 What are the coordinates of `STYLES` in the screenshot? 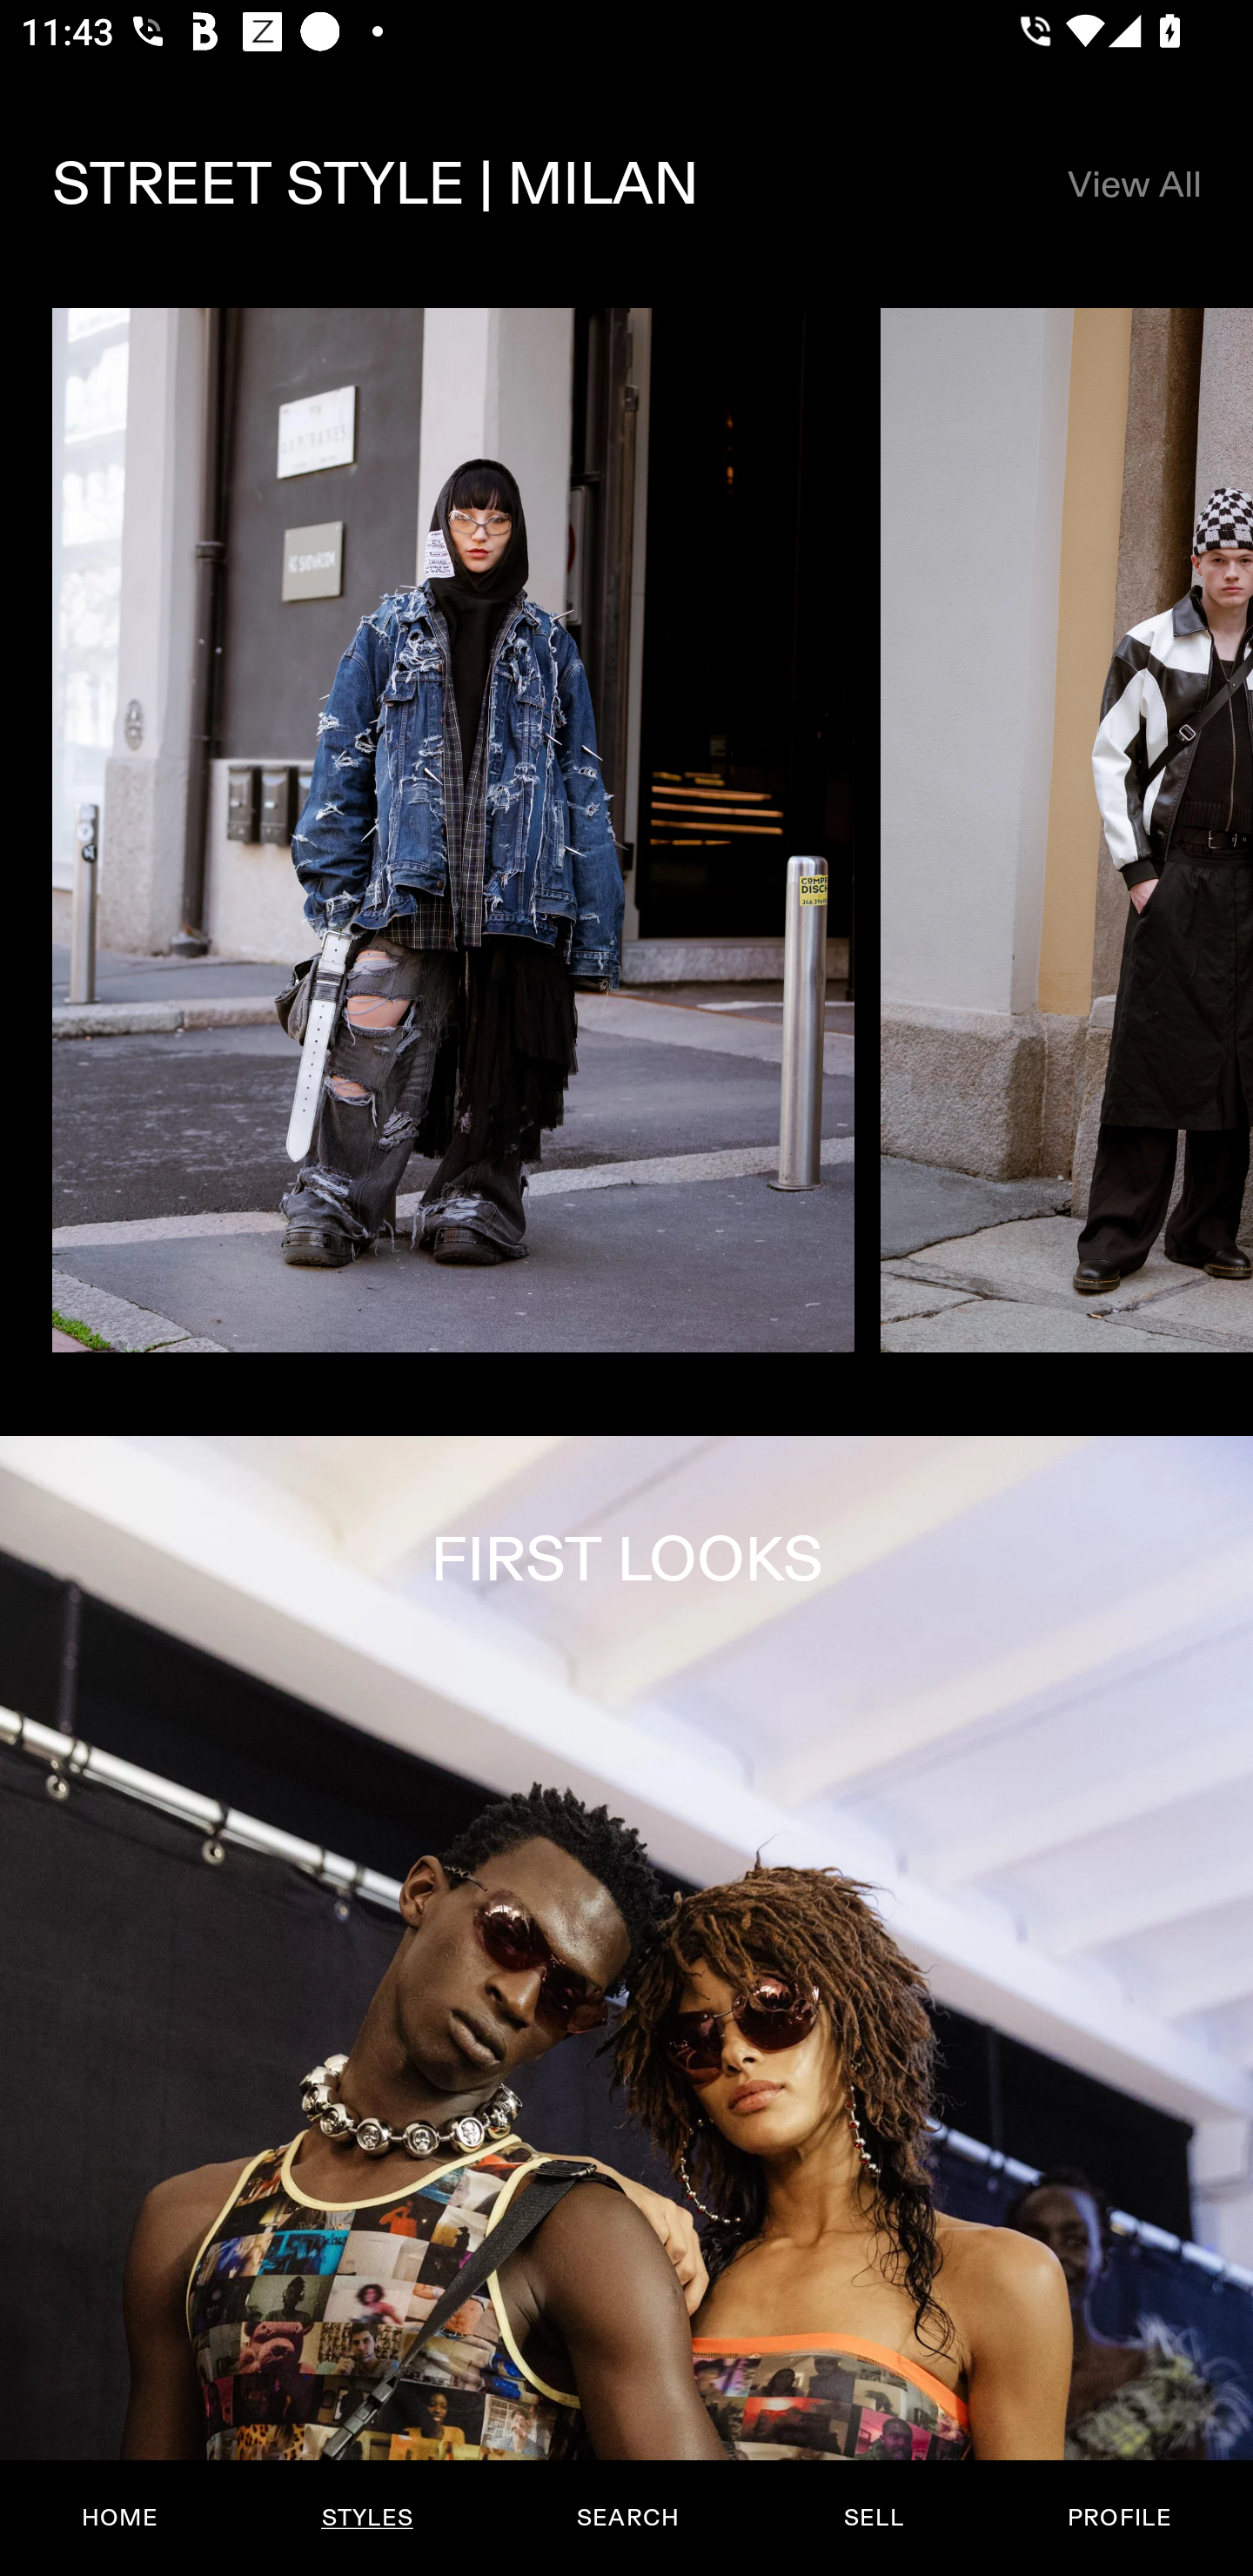 It's located at (366, 2518).